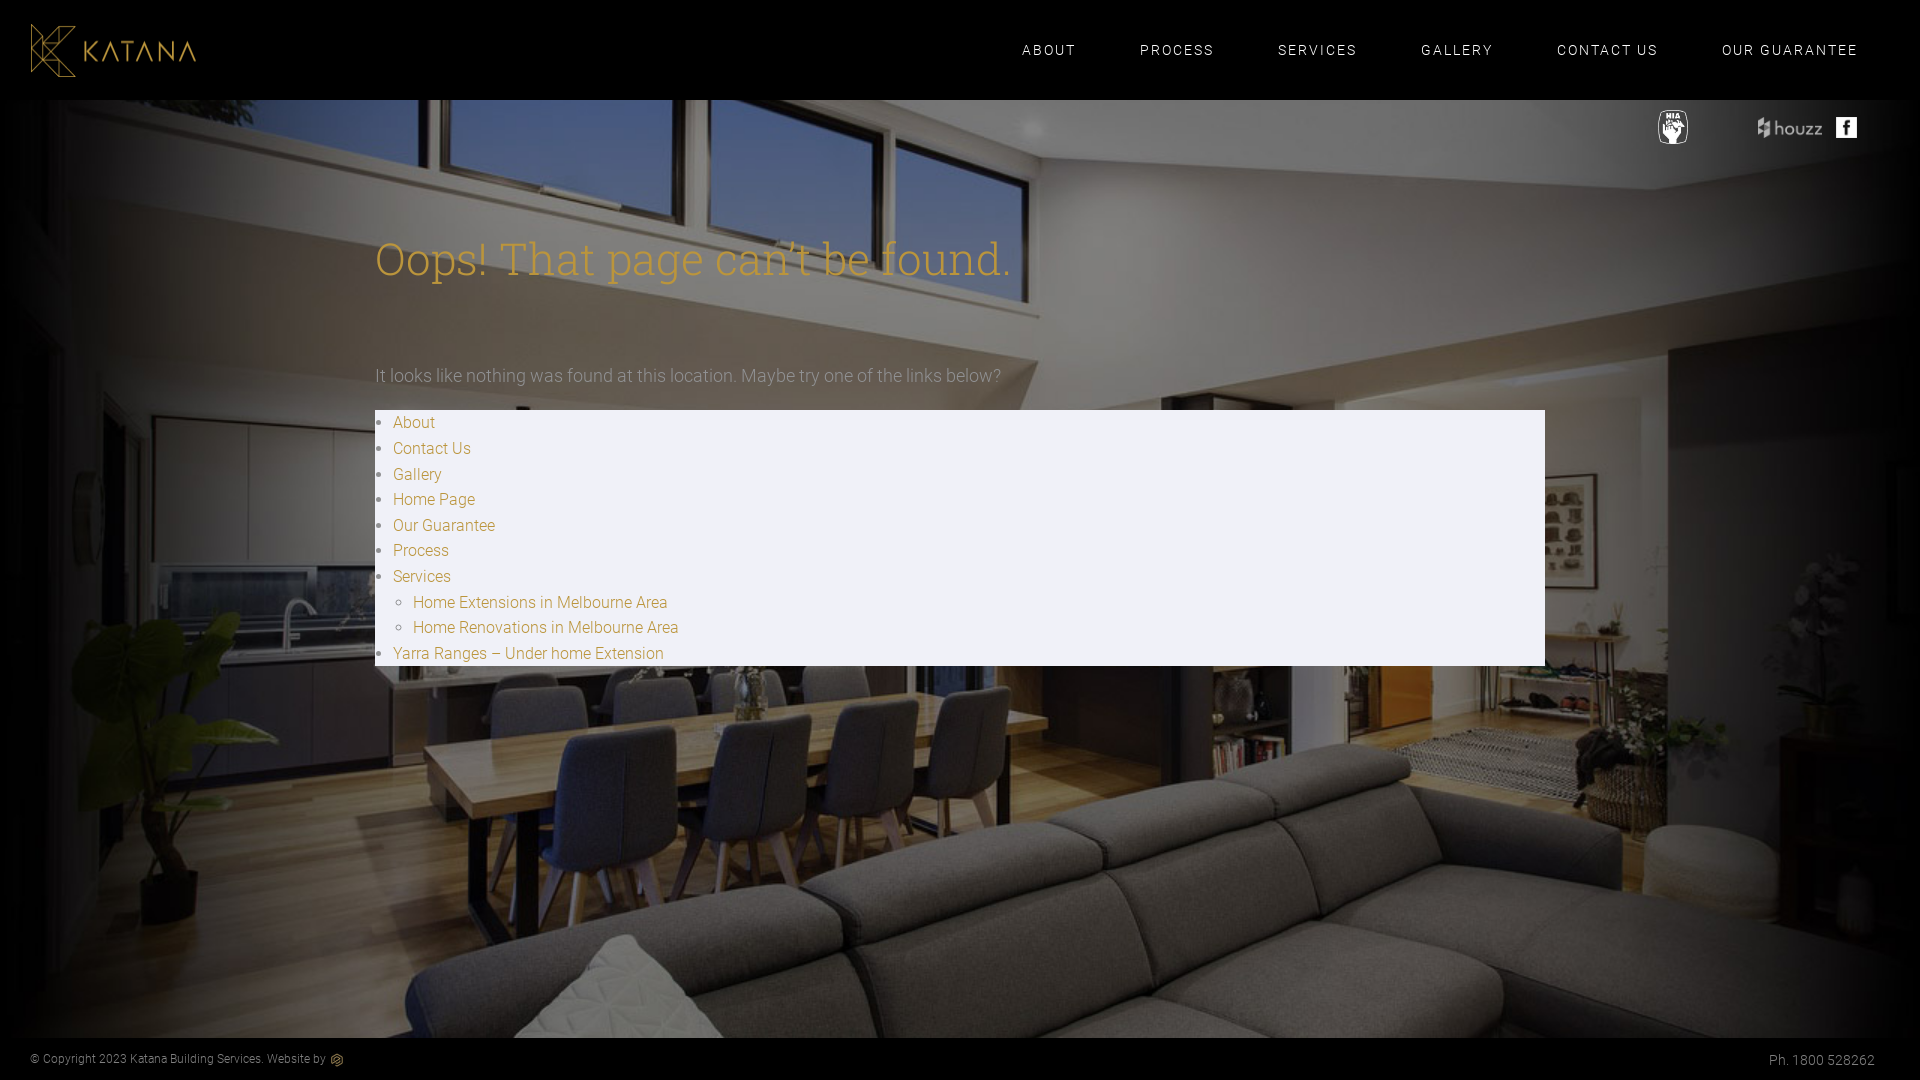 This screenshot has width=1920, height=1080. Describe the element at coordinates (421, 550) in the screenshot. I see `Process` at that location.